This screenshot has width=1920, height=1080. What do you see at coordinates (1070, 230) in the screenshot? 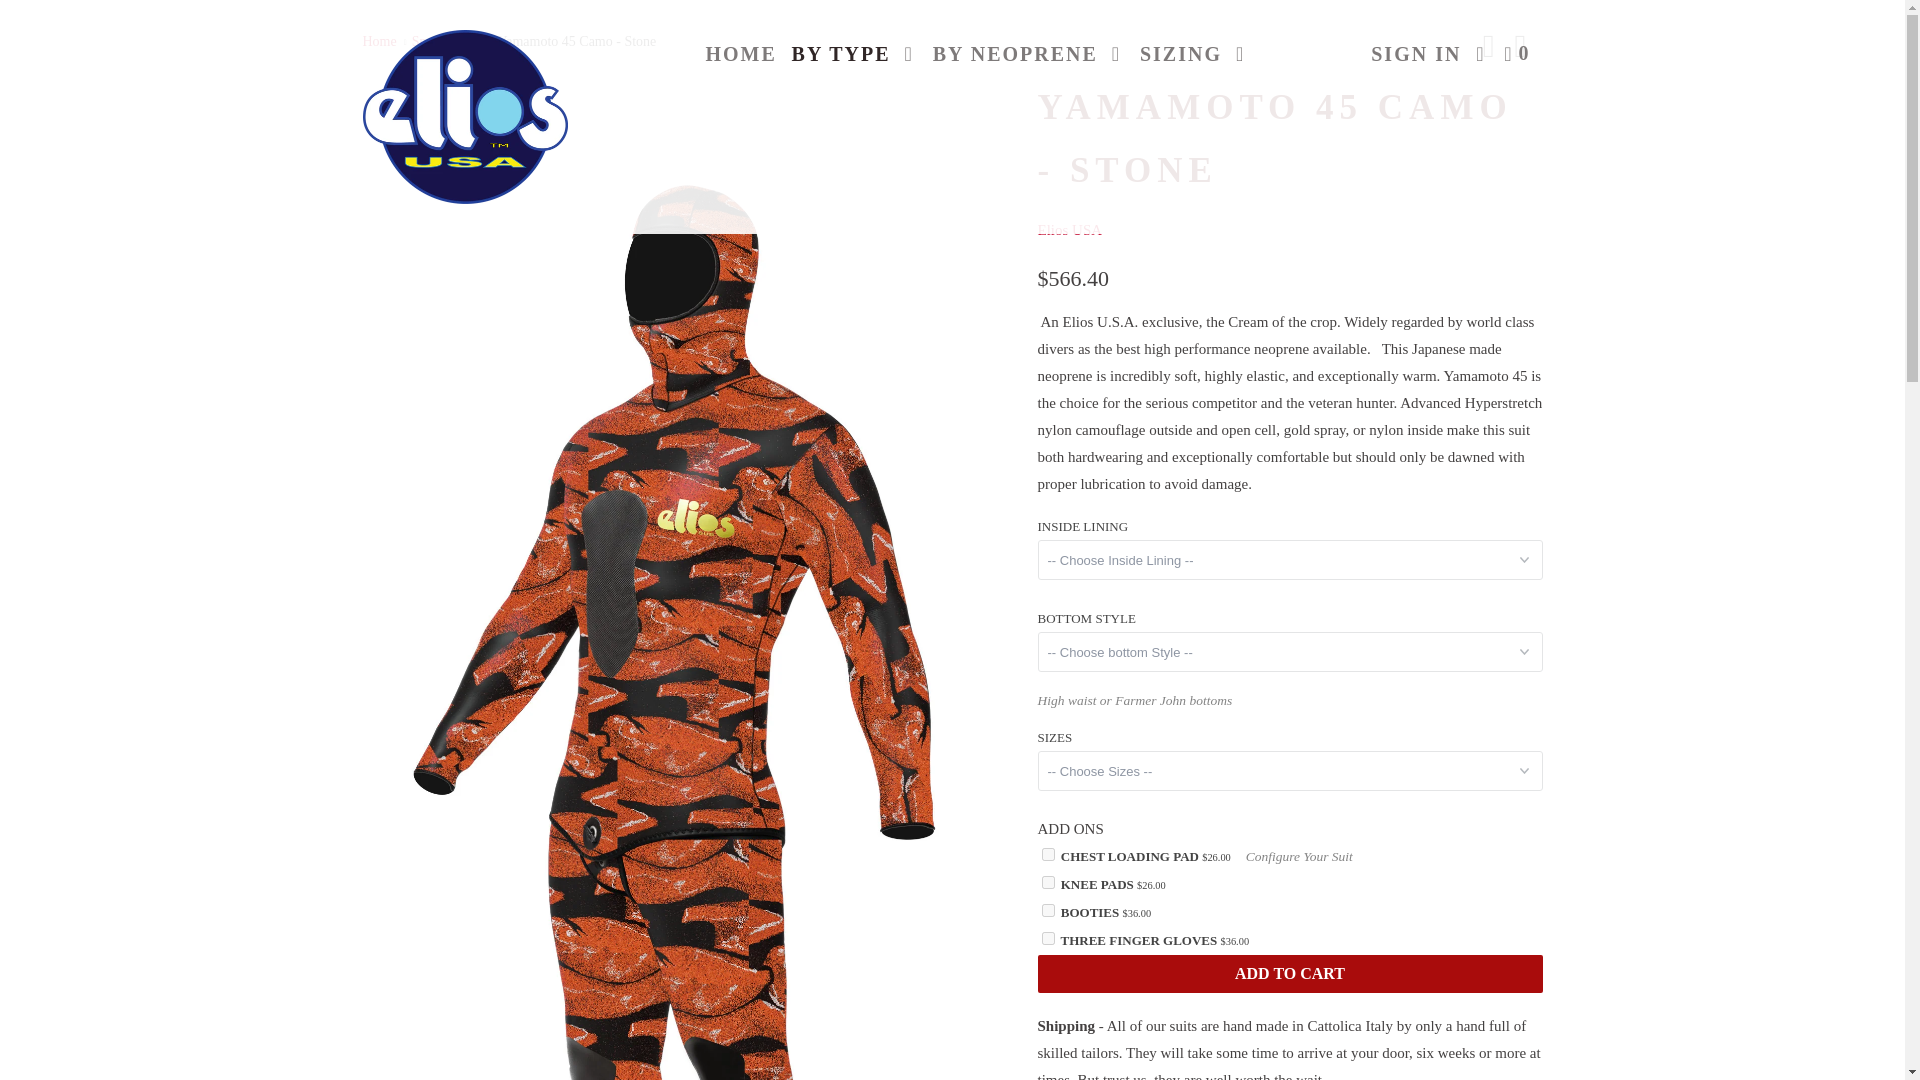
I see `Elios USA` at bounding box center [1070, 230].